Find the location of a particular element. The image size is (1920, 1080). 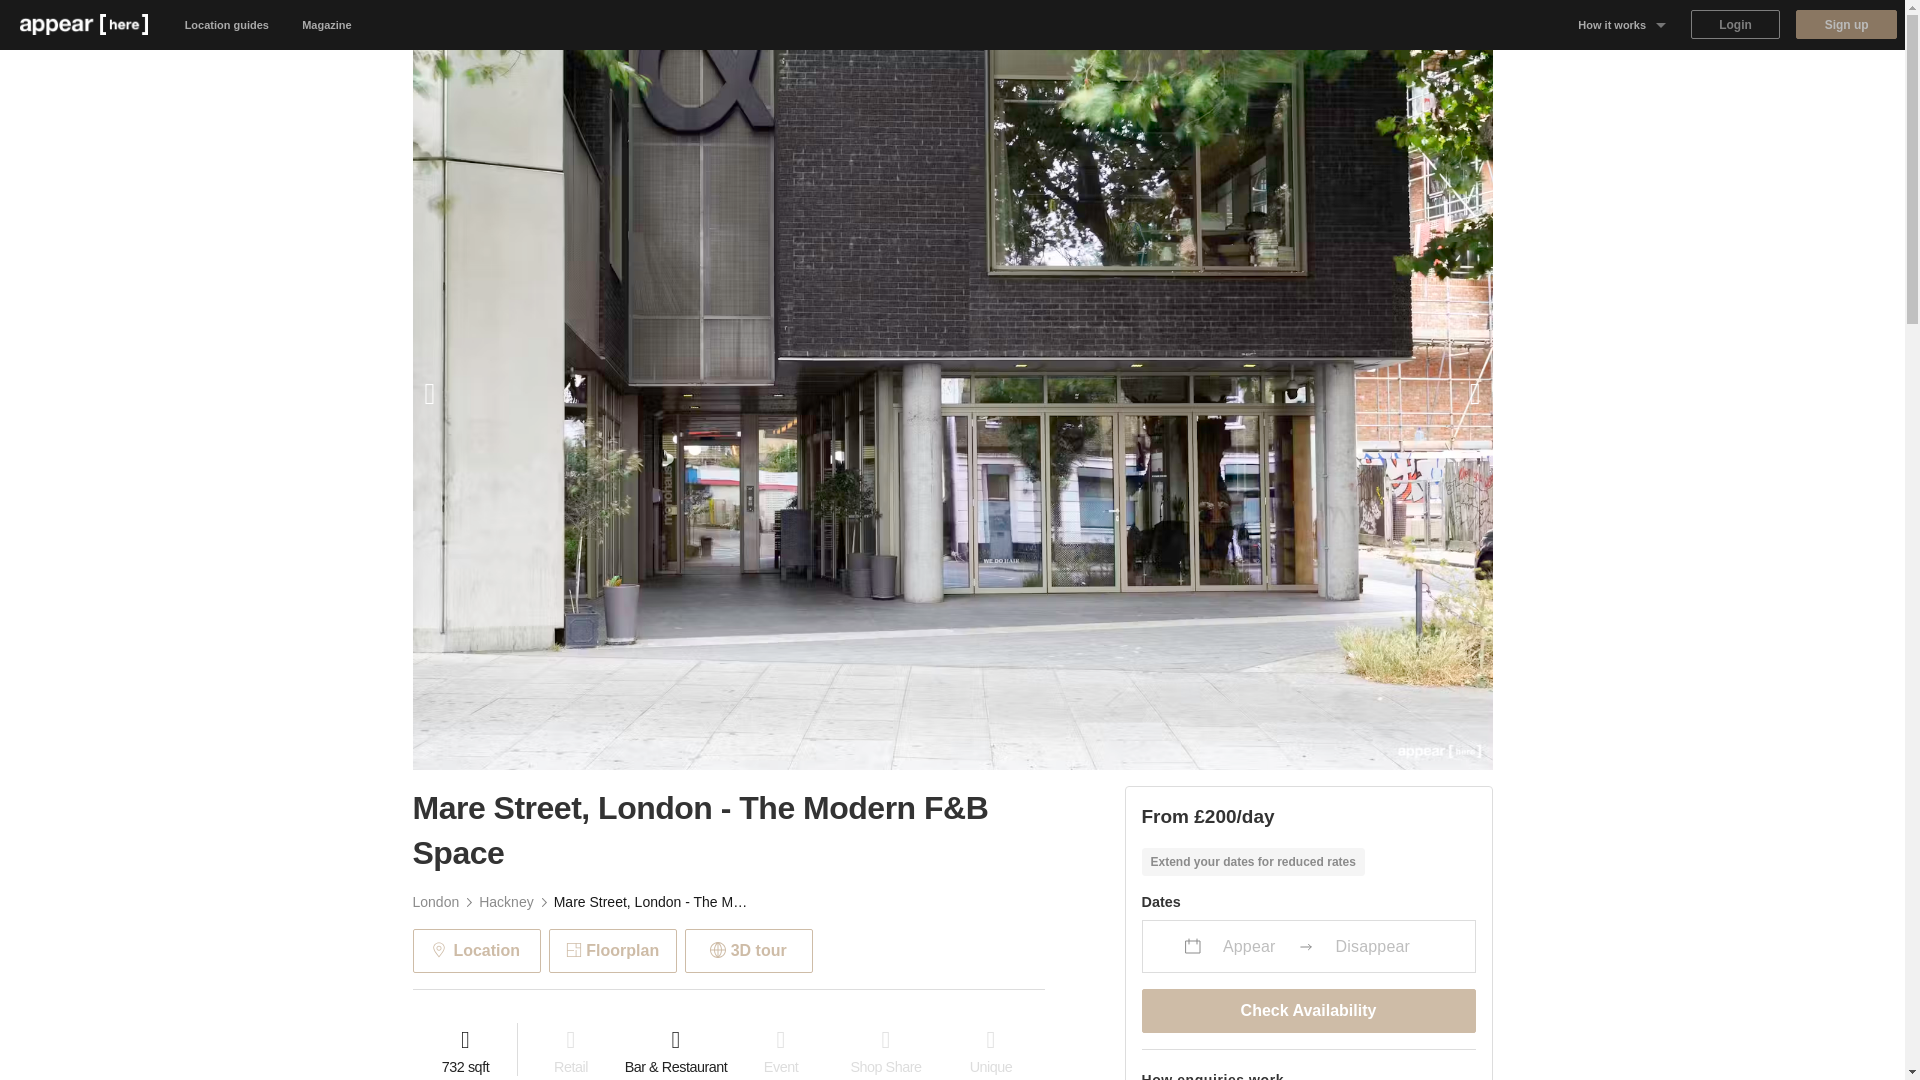

Location guides is located at coordinates (227, 24).